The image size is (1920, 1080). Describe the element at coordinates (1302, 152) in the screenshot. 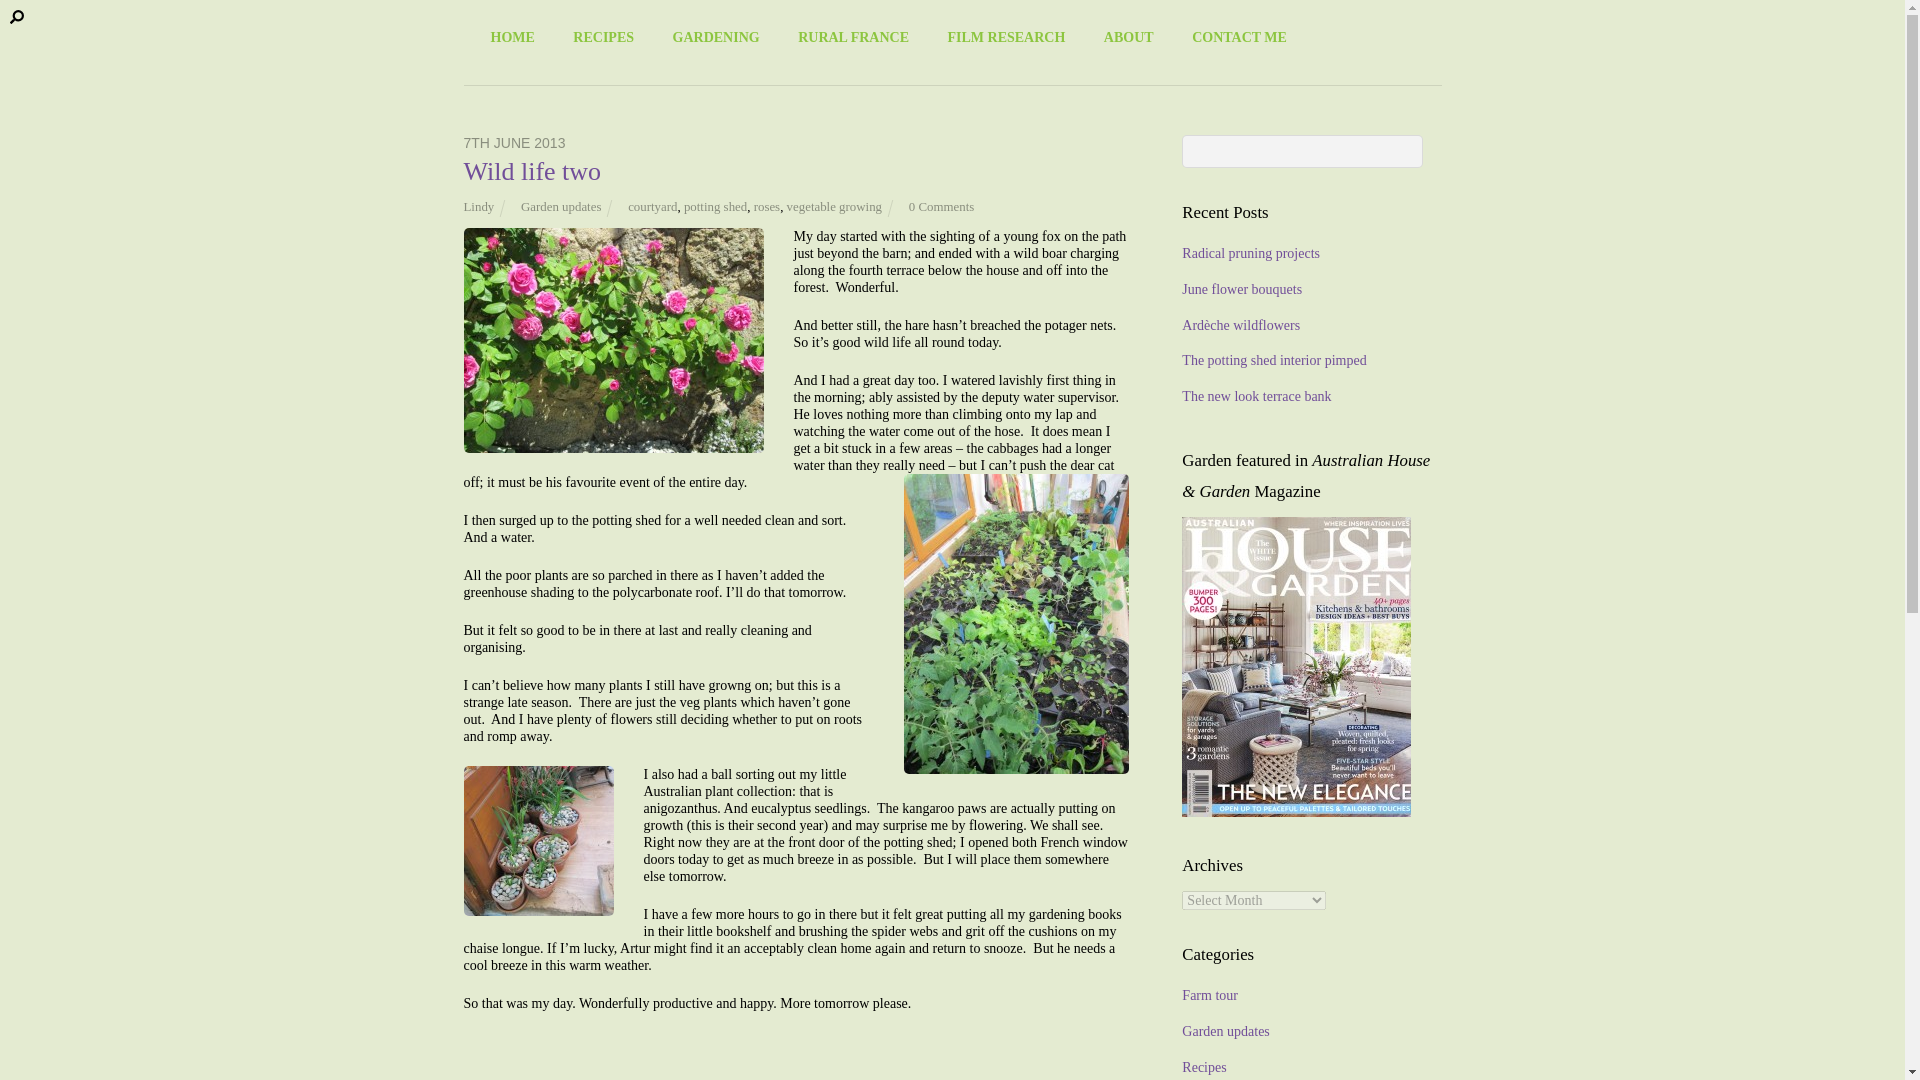

I see `Search` at that location.